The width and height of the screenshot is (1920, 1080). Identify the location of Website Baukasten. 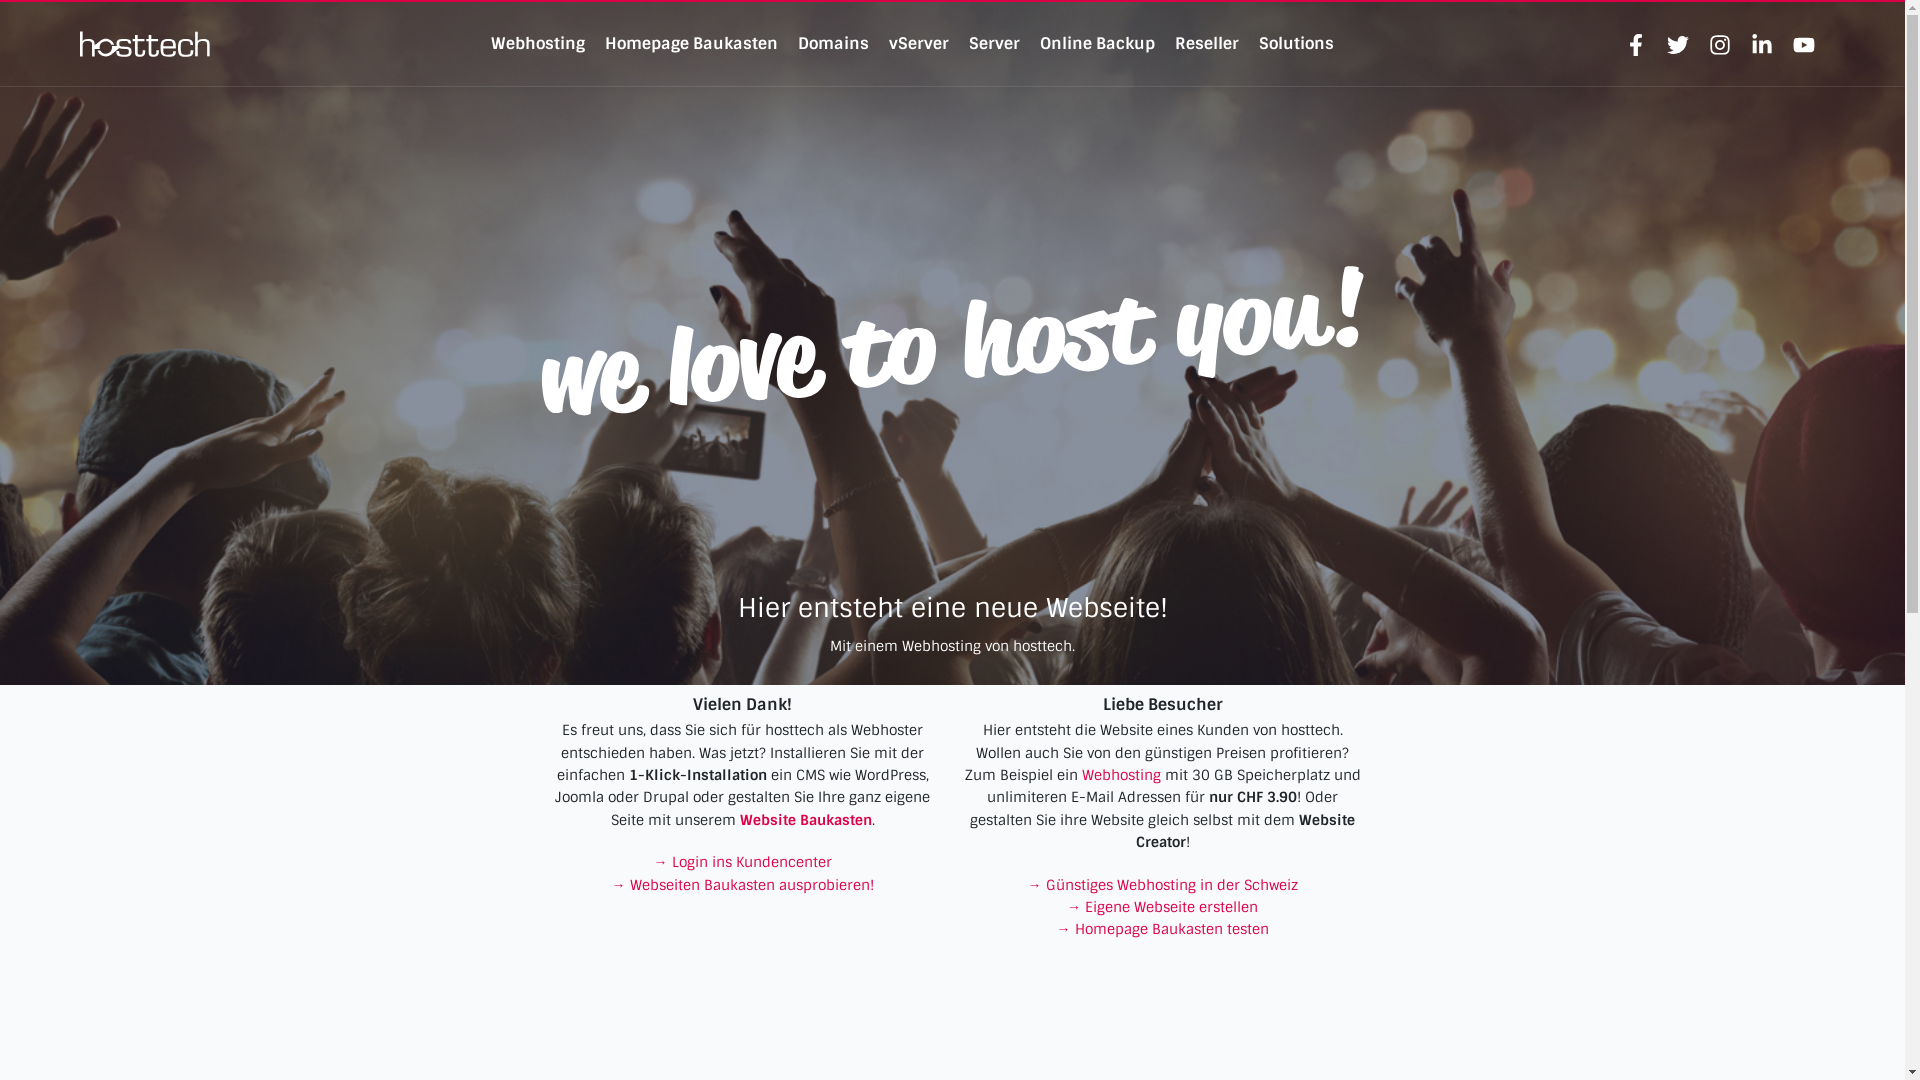
(806, 820).